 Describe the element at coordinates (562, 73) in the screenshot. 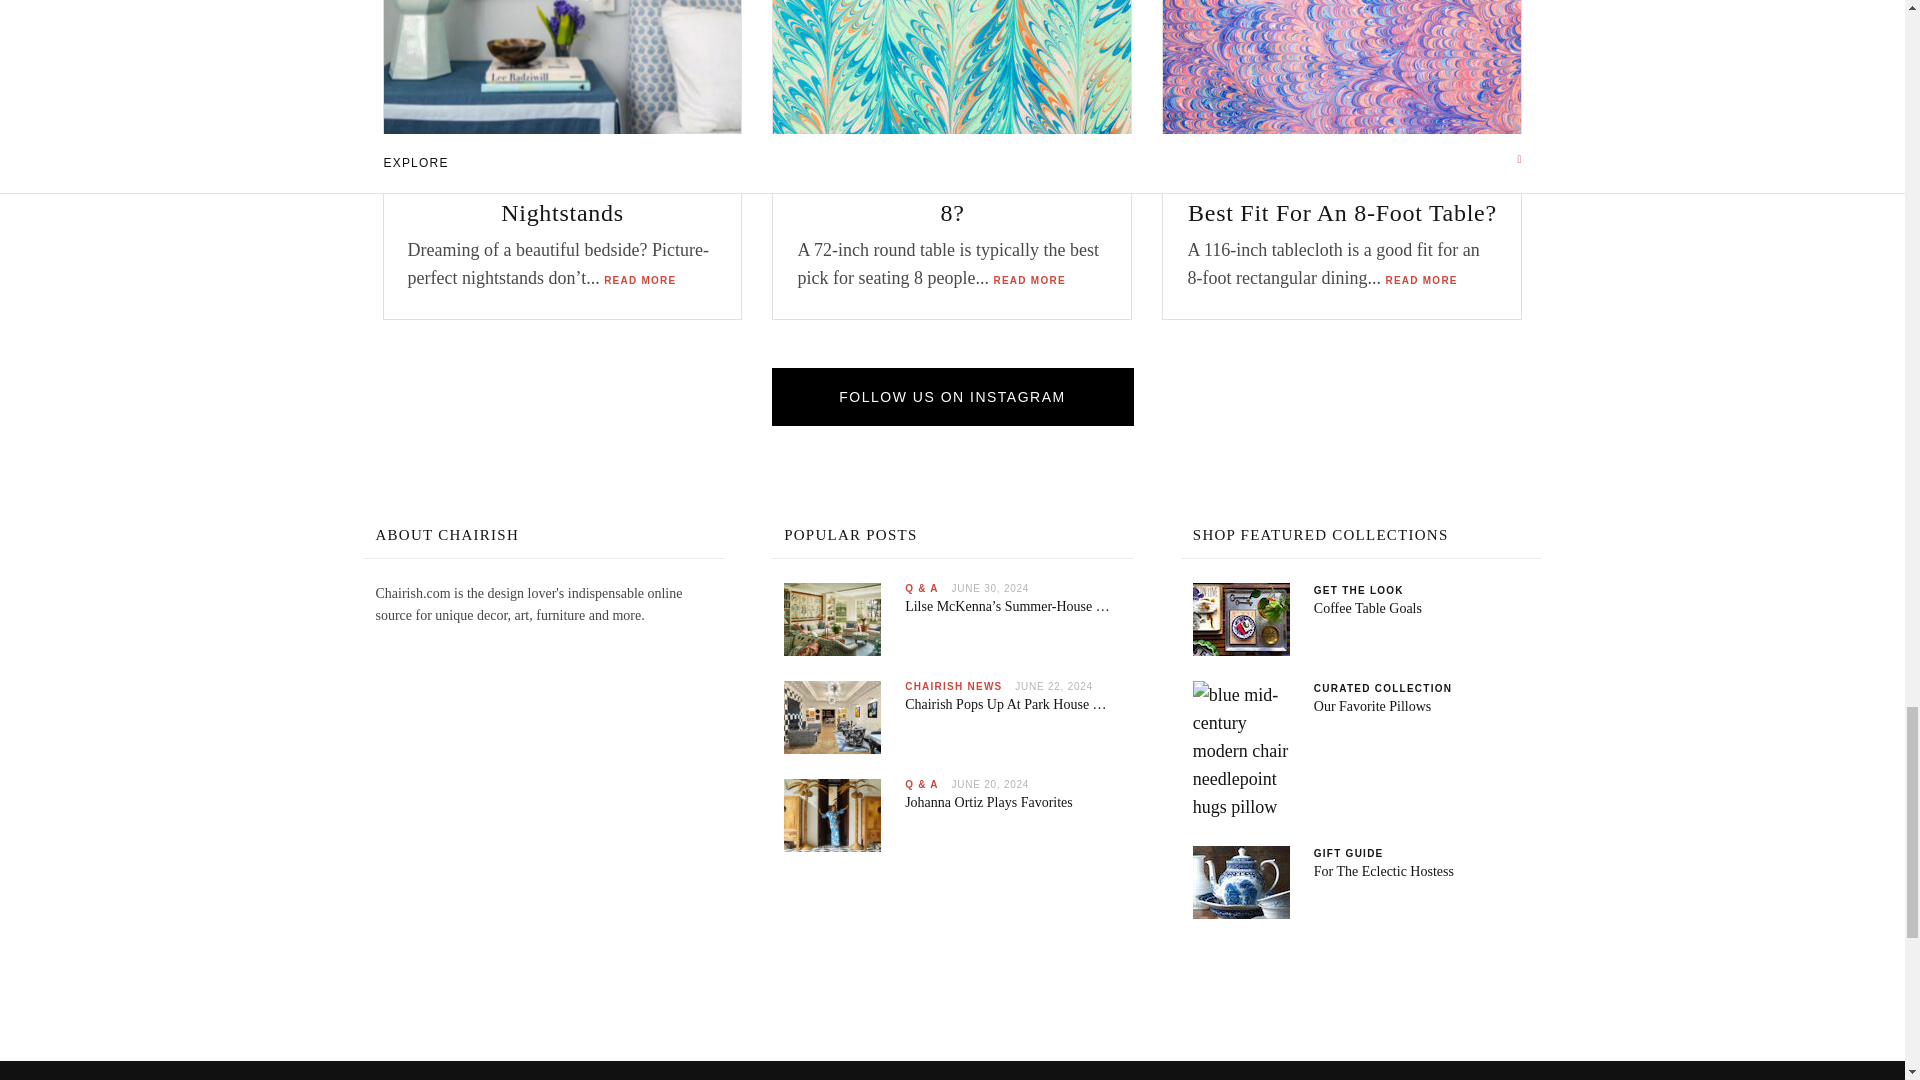

I see `How to Decorate Bedroom Nightstands` at that location.